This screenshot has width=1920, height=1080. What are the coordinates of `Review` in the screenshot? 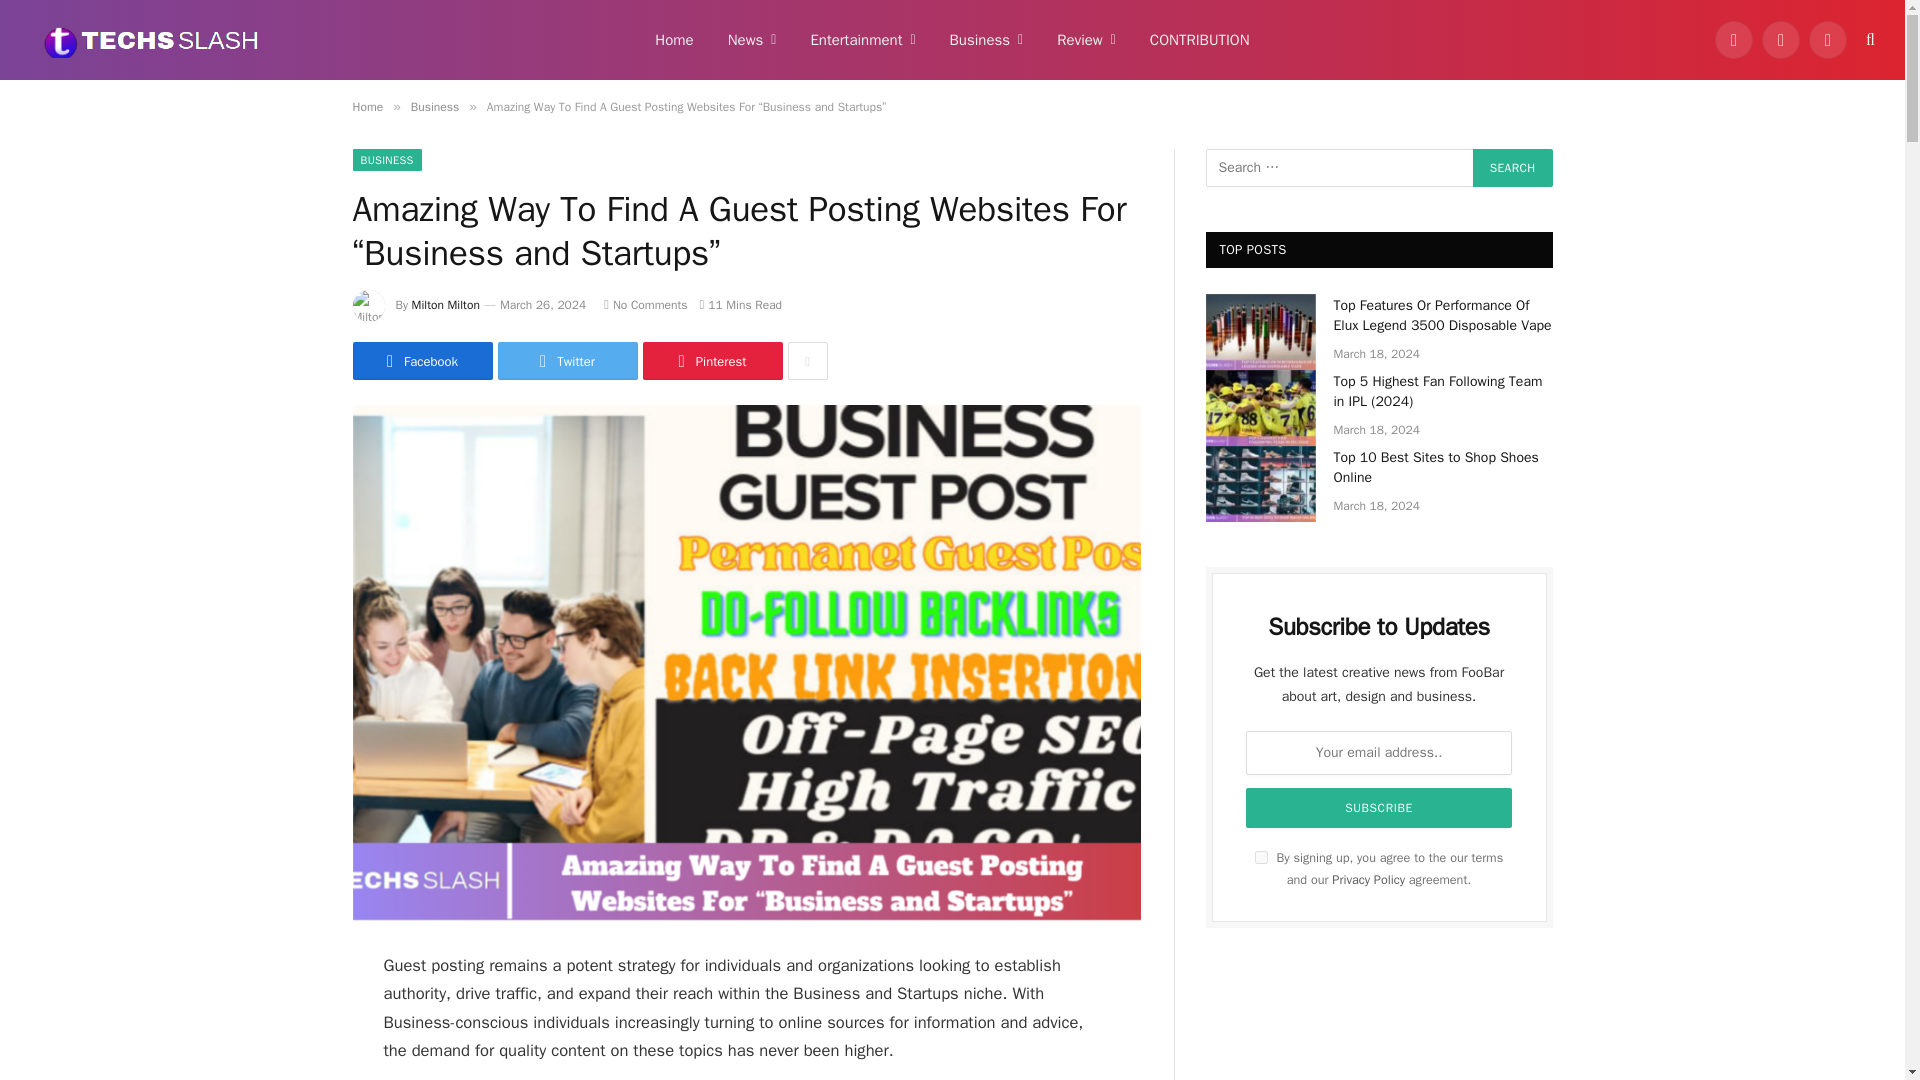 It's located at (1086, 40).